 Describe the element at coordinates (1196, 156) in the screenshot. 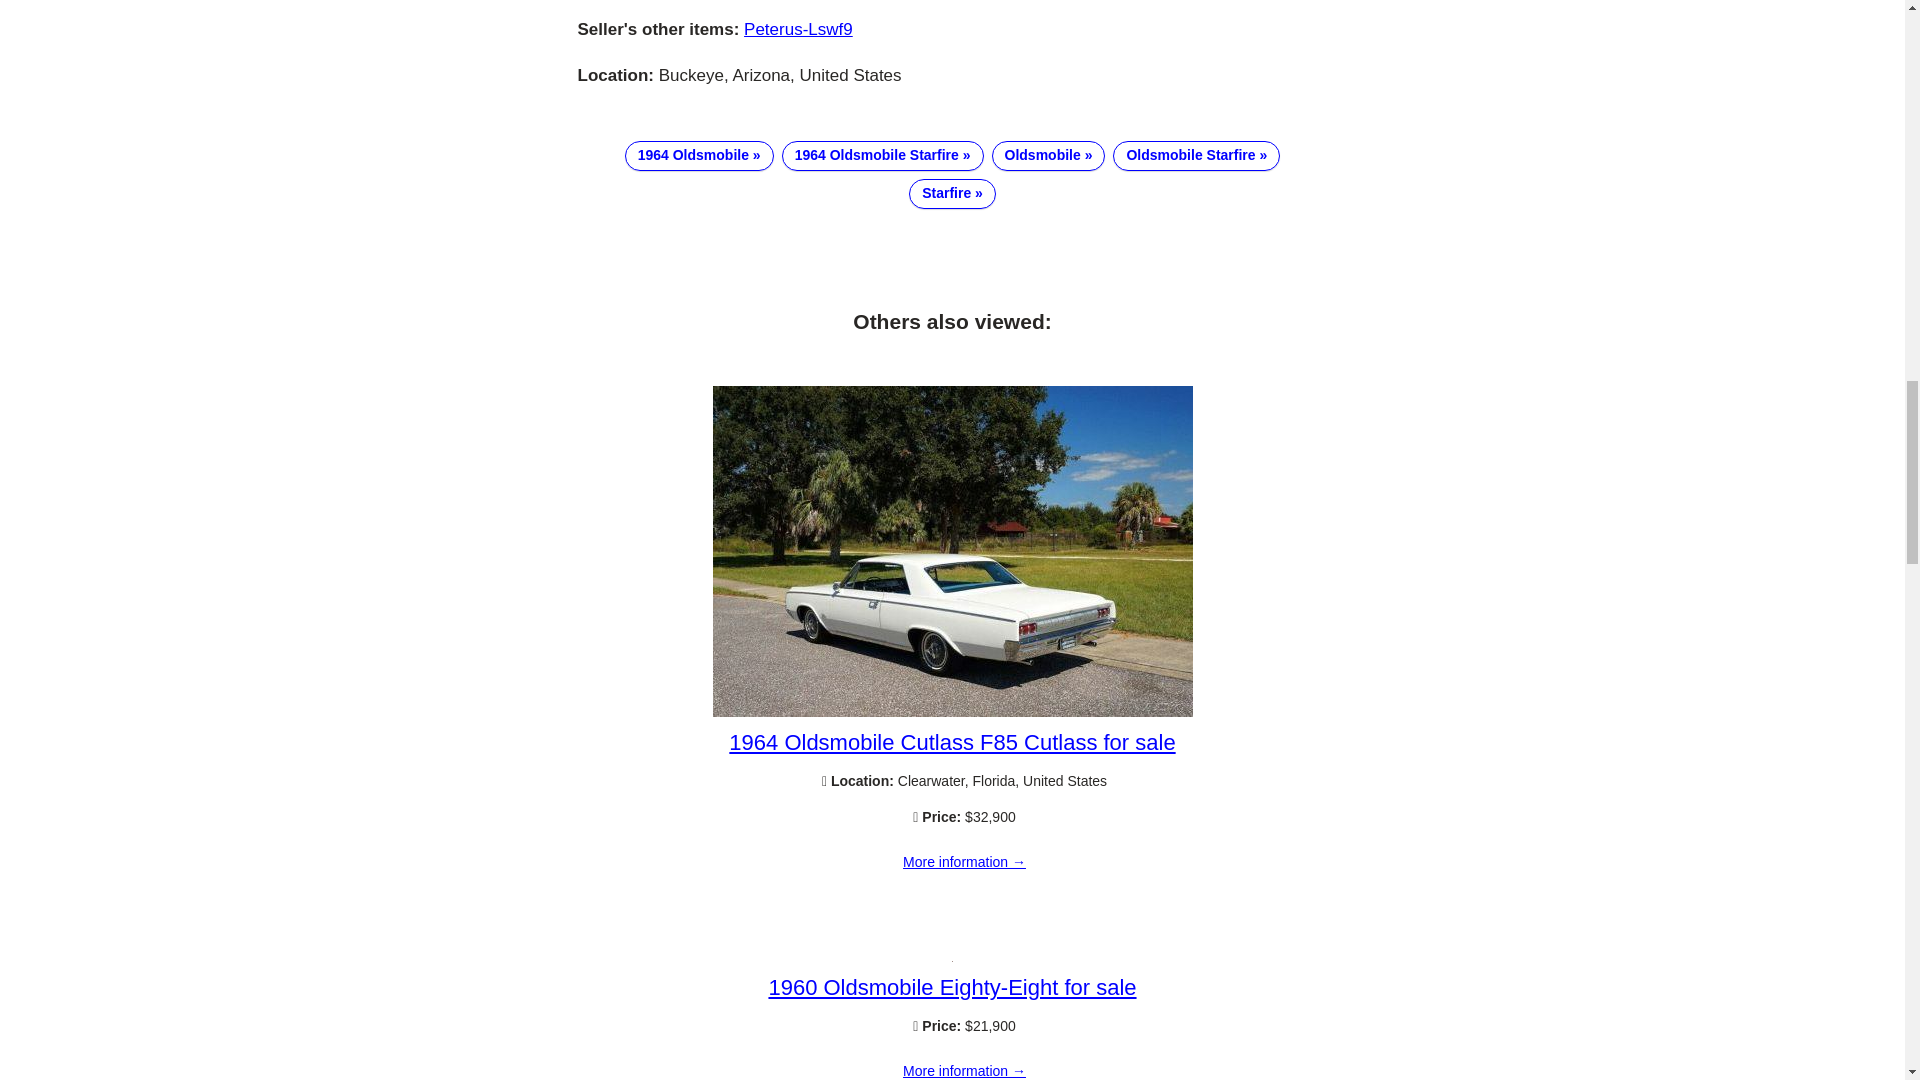

I see `Oldsmobile Starfire` at that location.